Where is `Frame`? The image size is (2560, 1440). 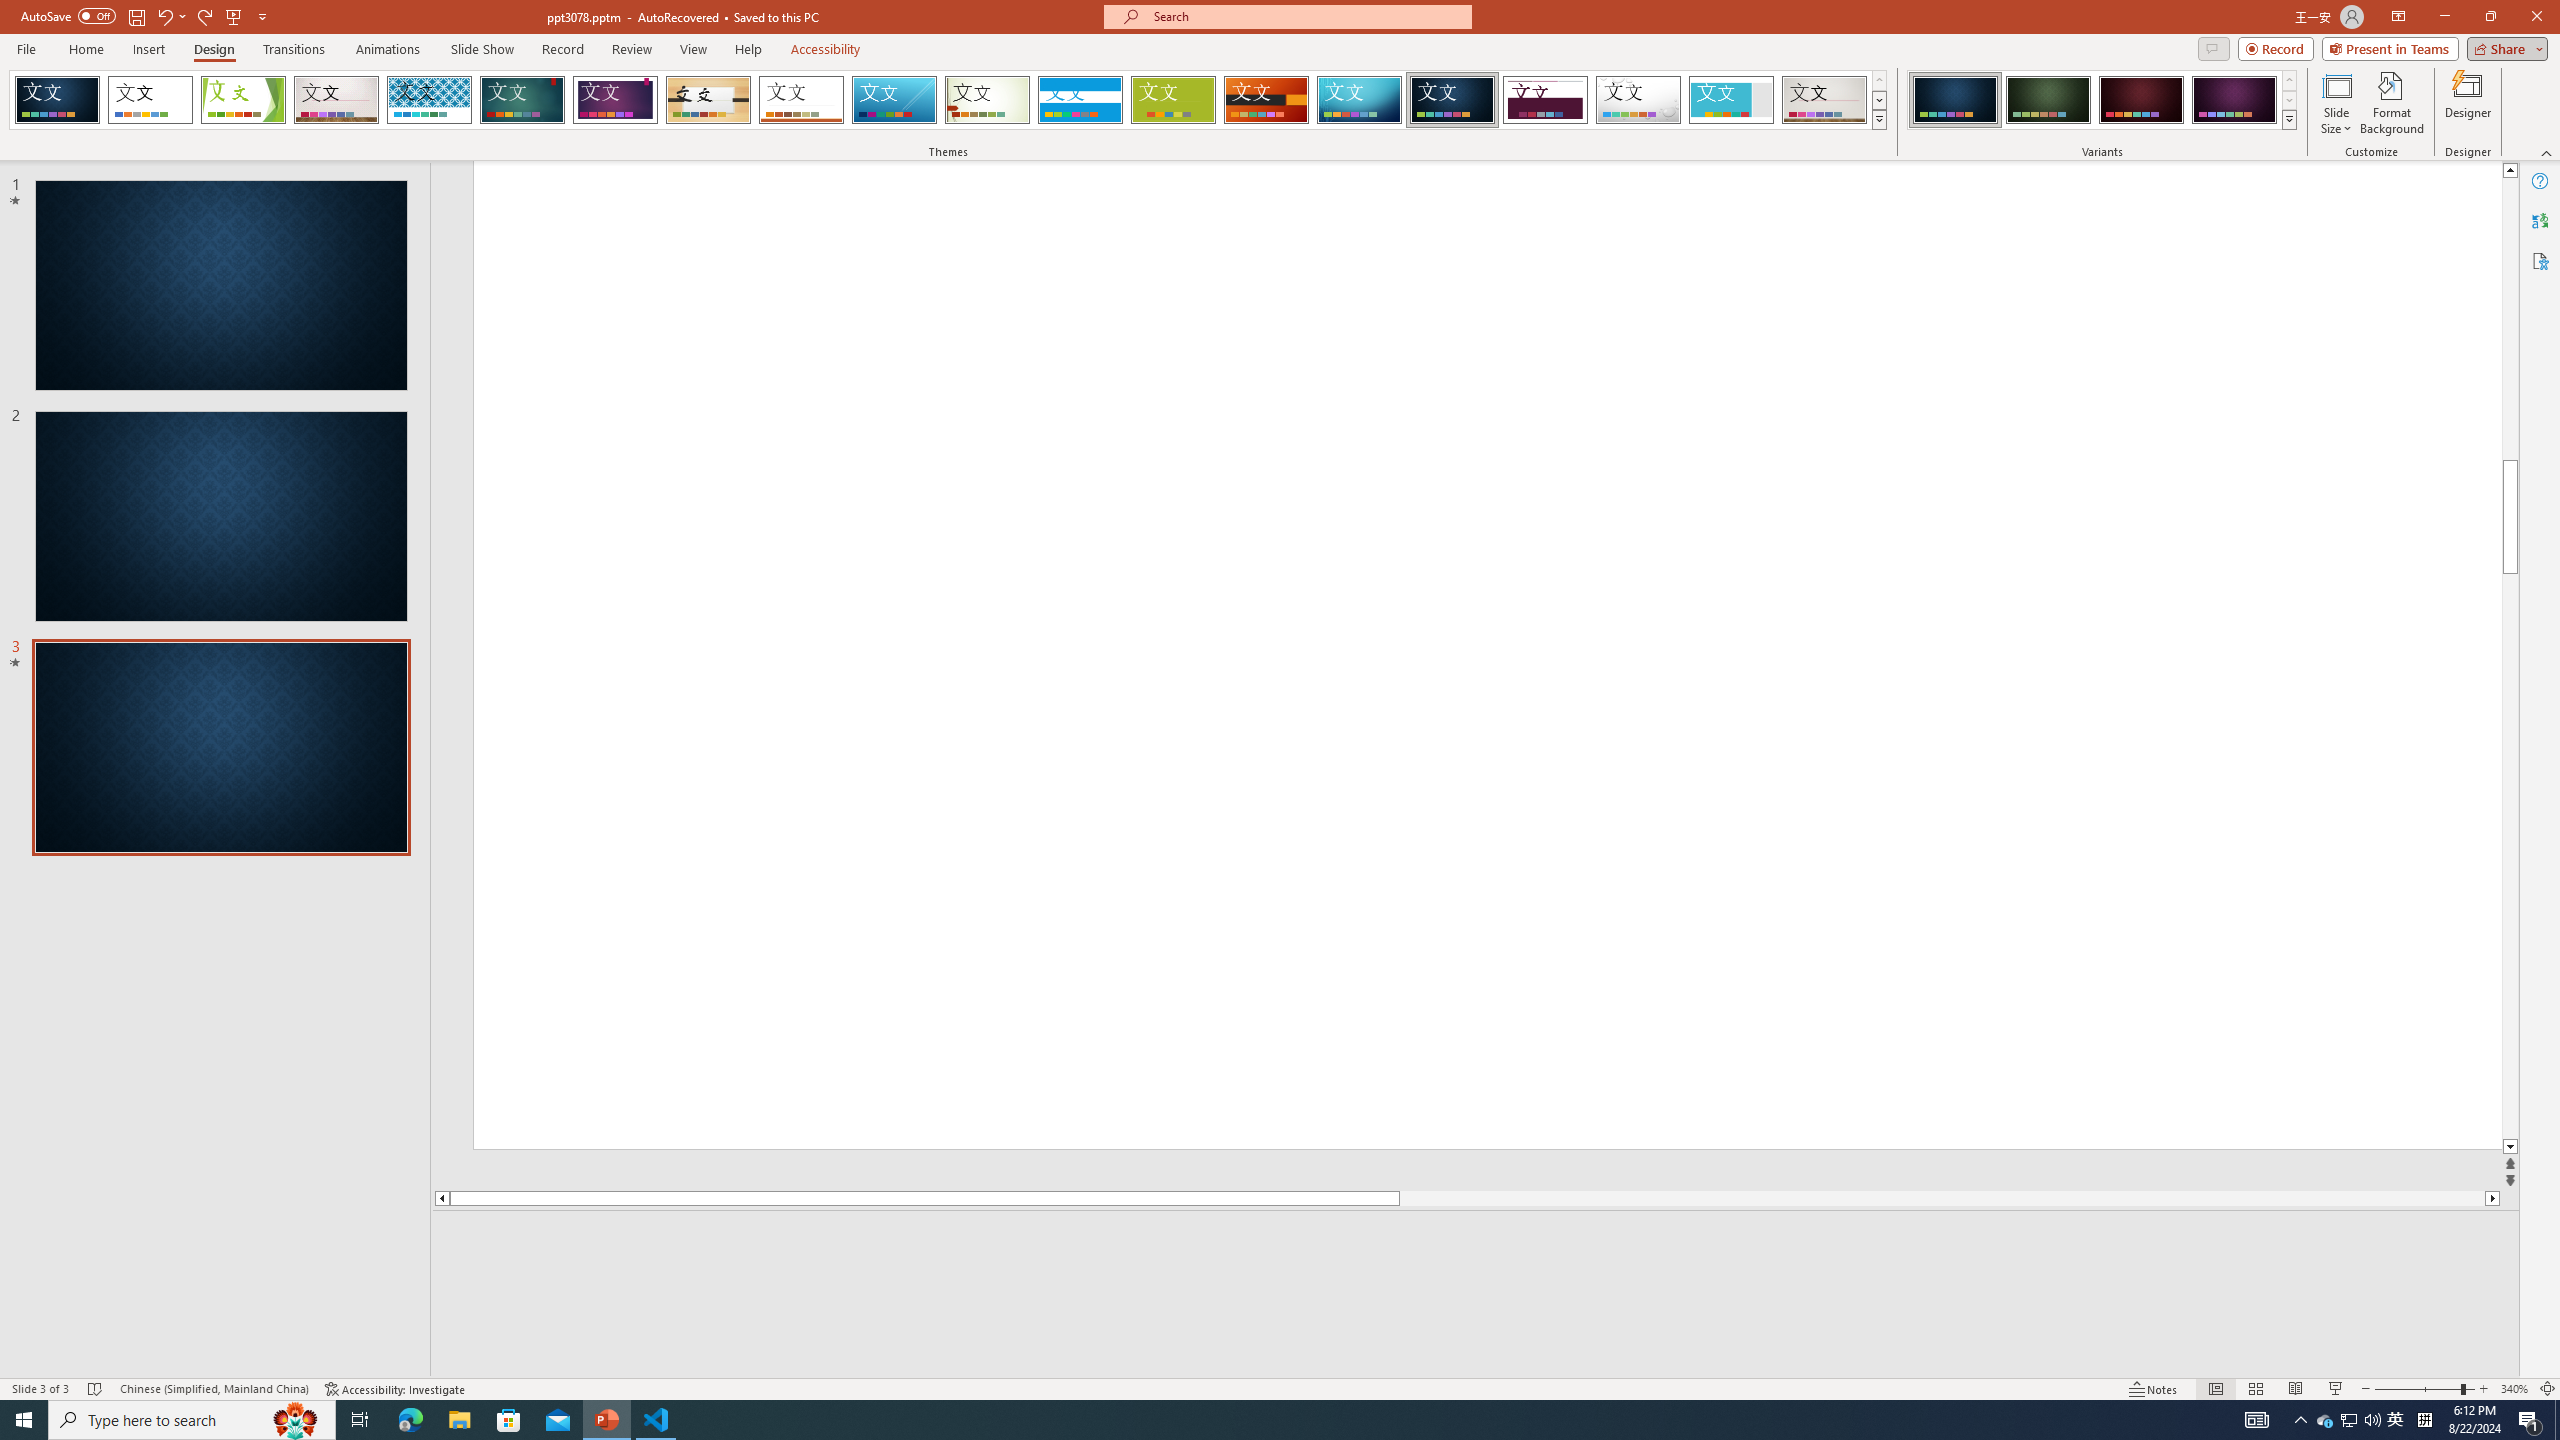
Frame is located at coordinates (1732, 100).